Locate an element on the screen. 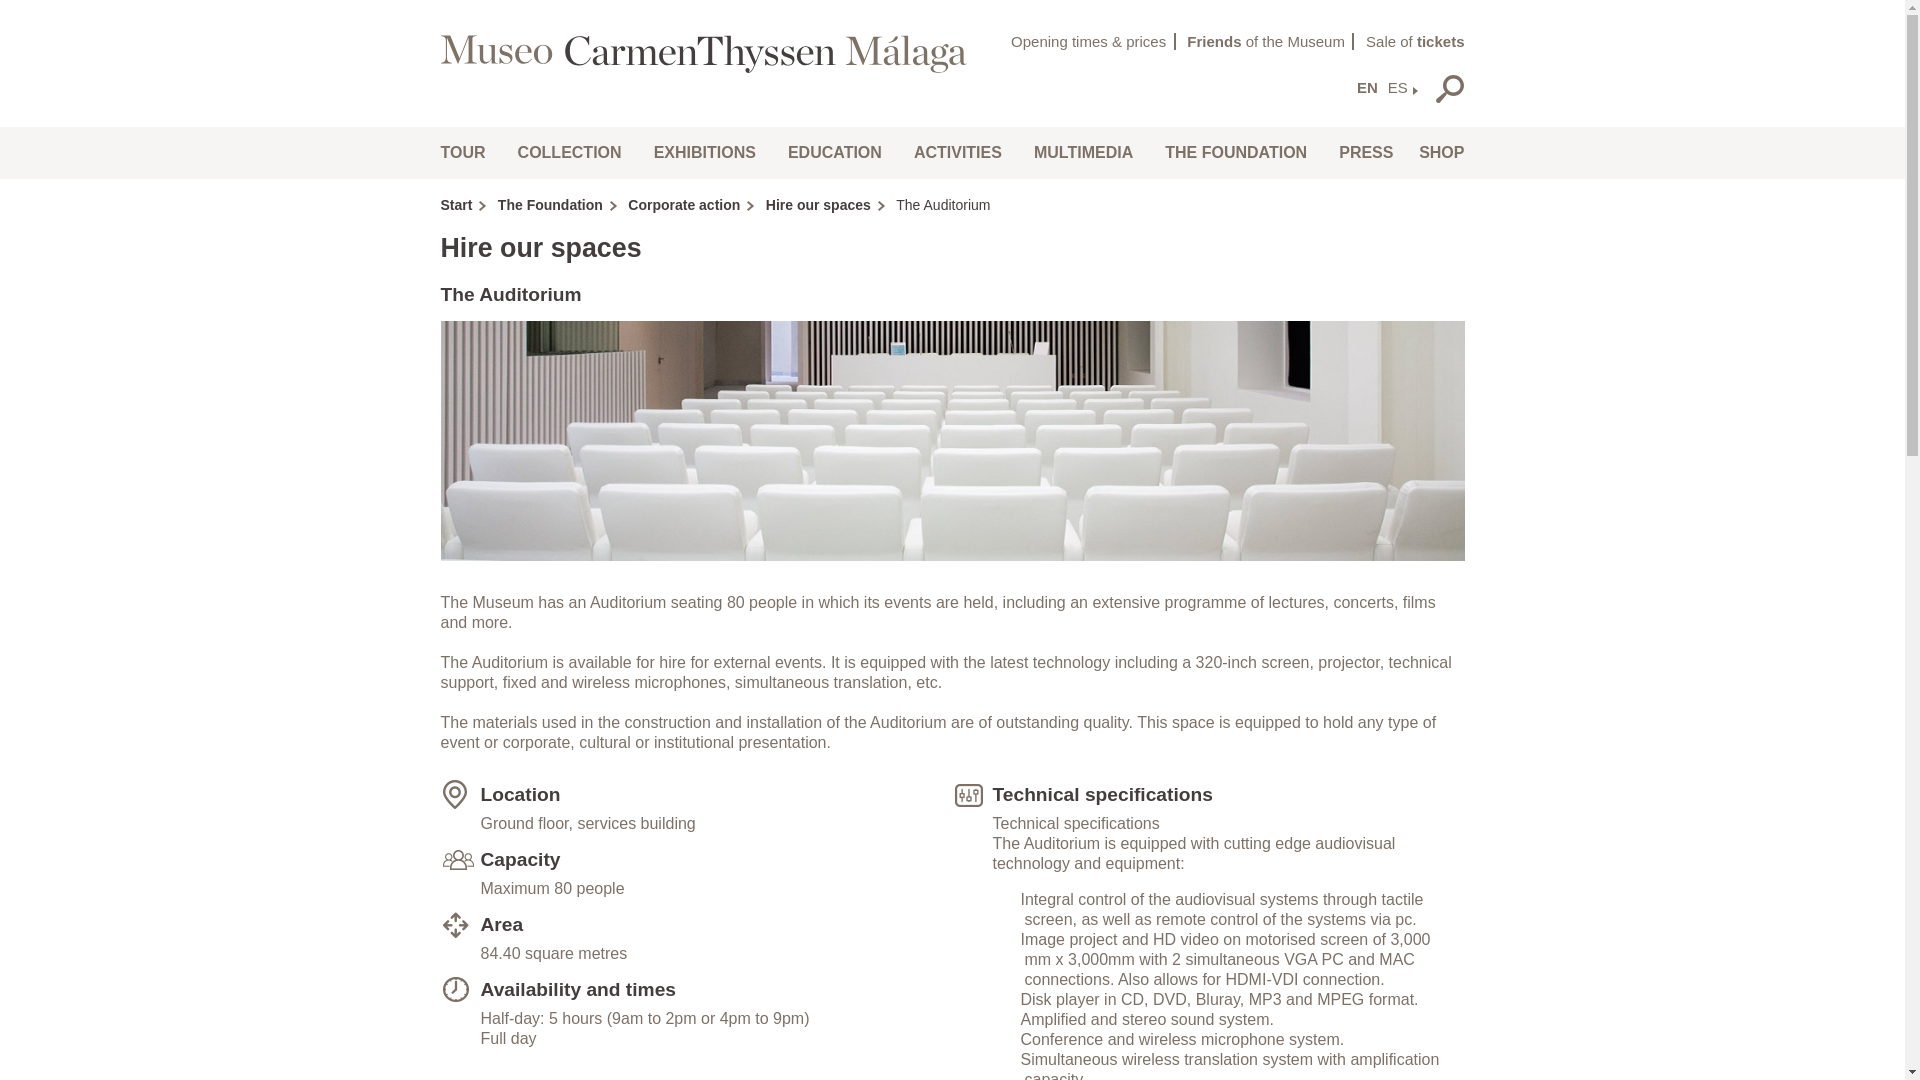  Ingles is located at coordinates (1366, 88).